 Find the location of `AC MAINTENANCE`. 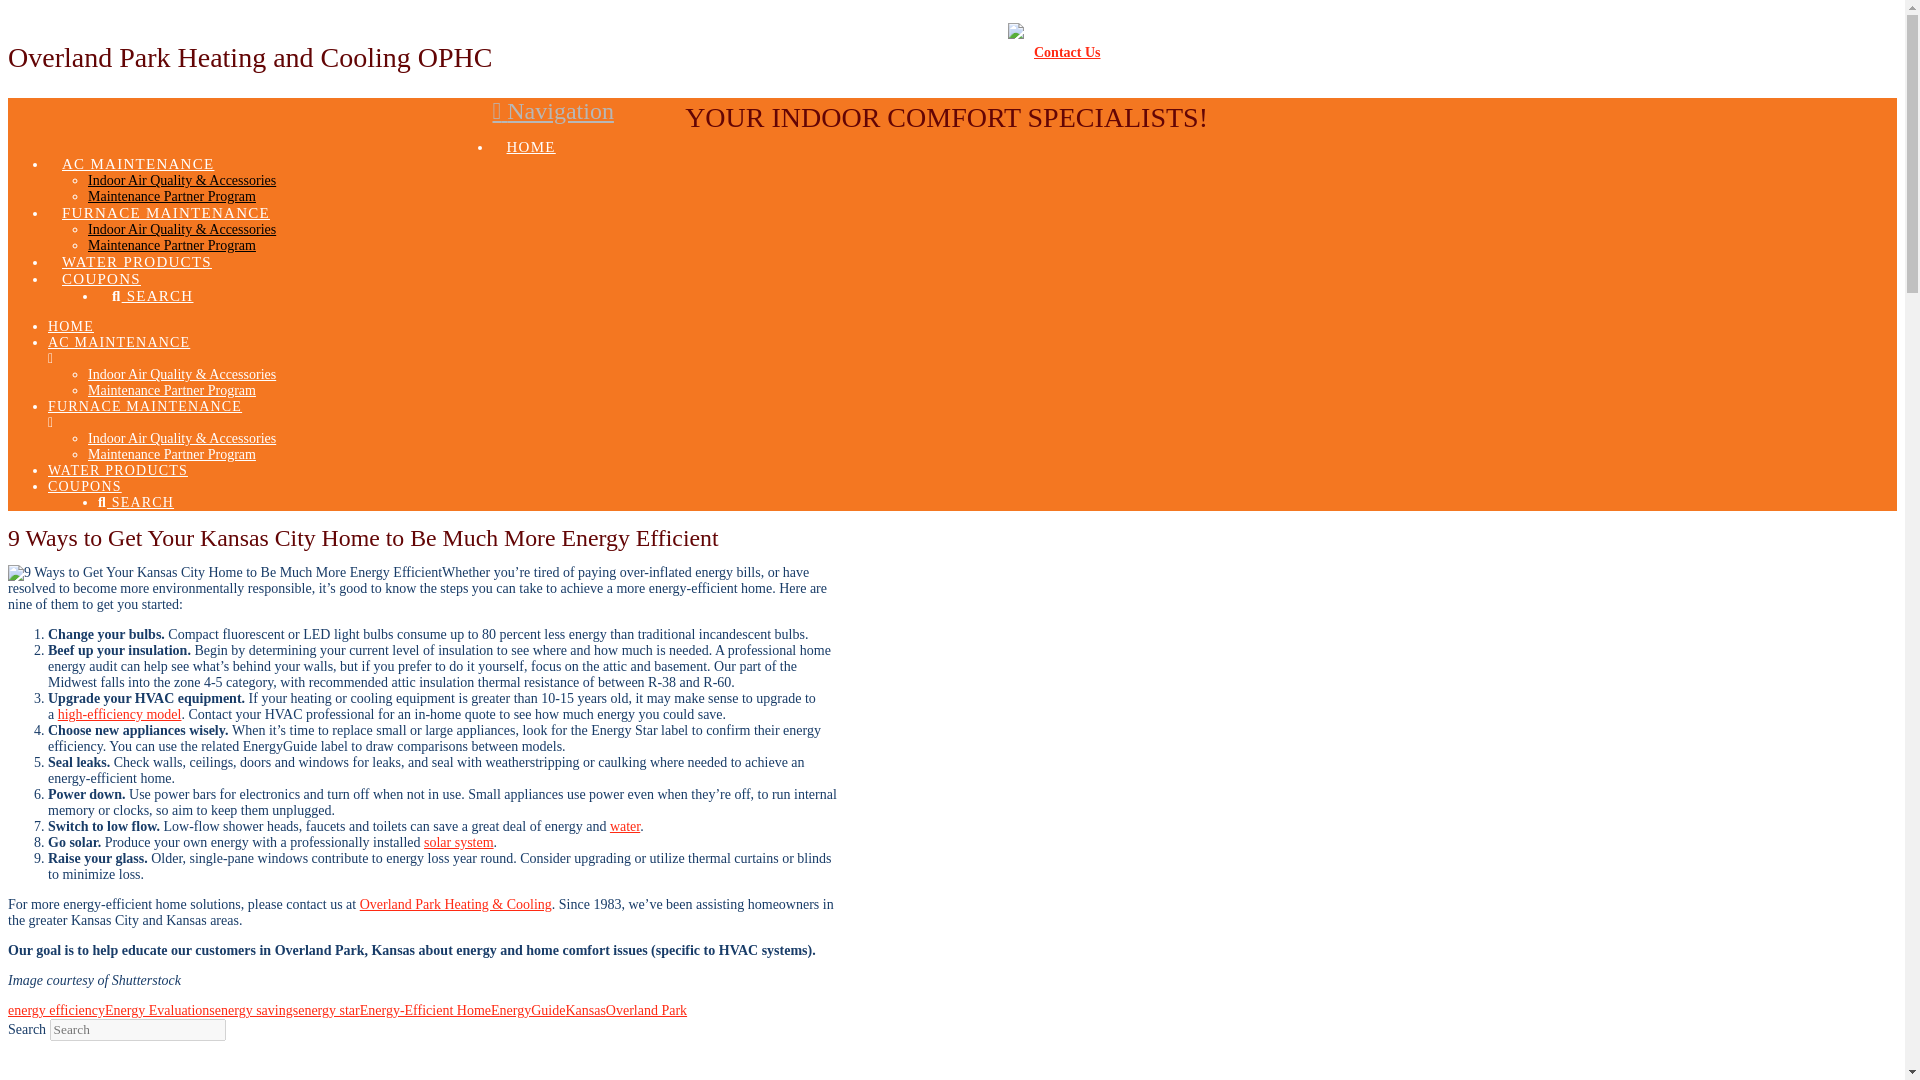

AC MAINTENANCE is located at coordinates (628, 350).